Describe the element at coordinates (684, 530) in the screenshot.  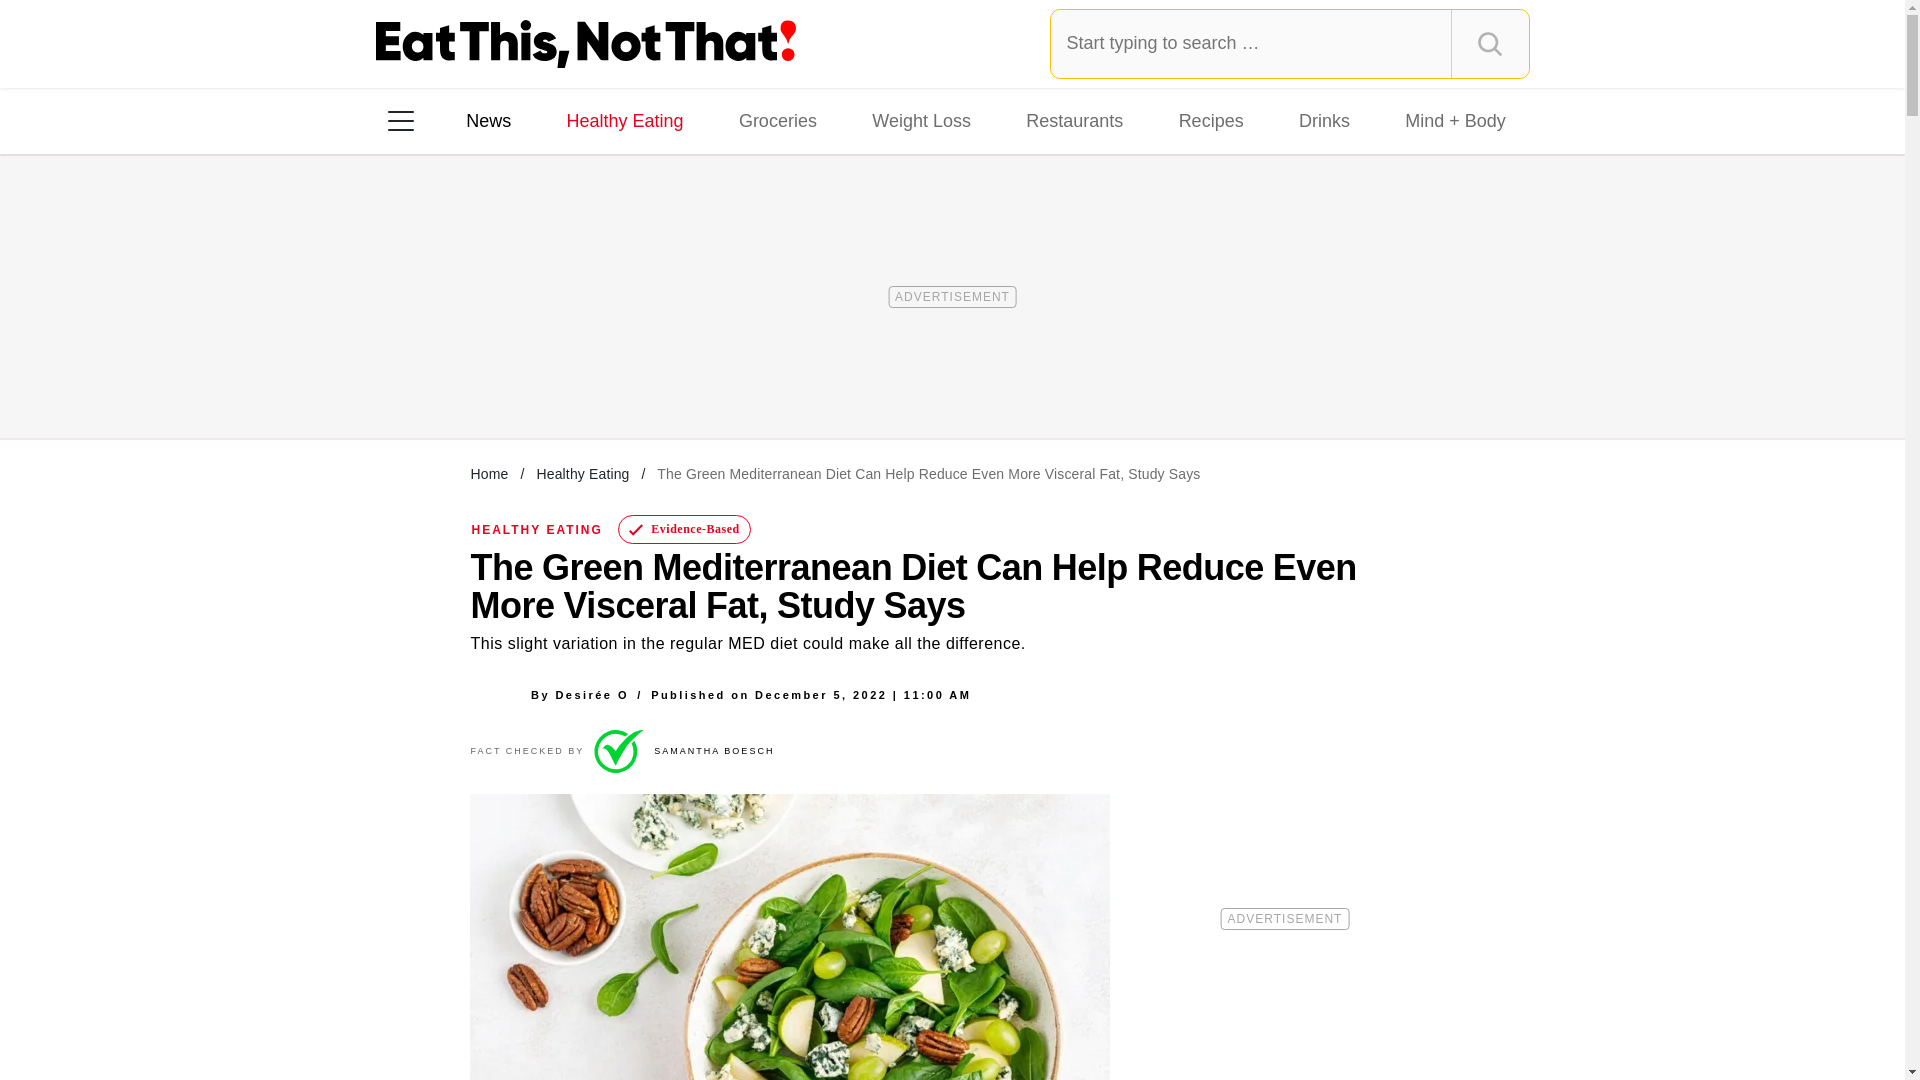
I see `Evidence-Based` at that location.